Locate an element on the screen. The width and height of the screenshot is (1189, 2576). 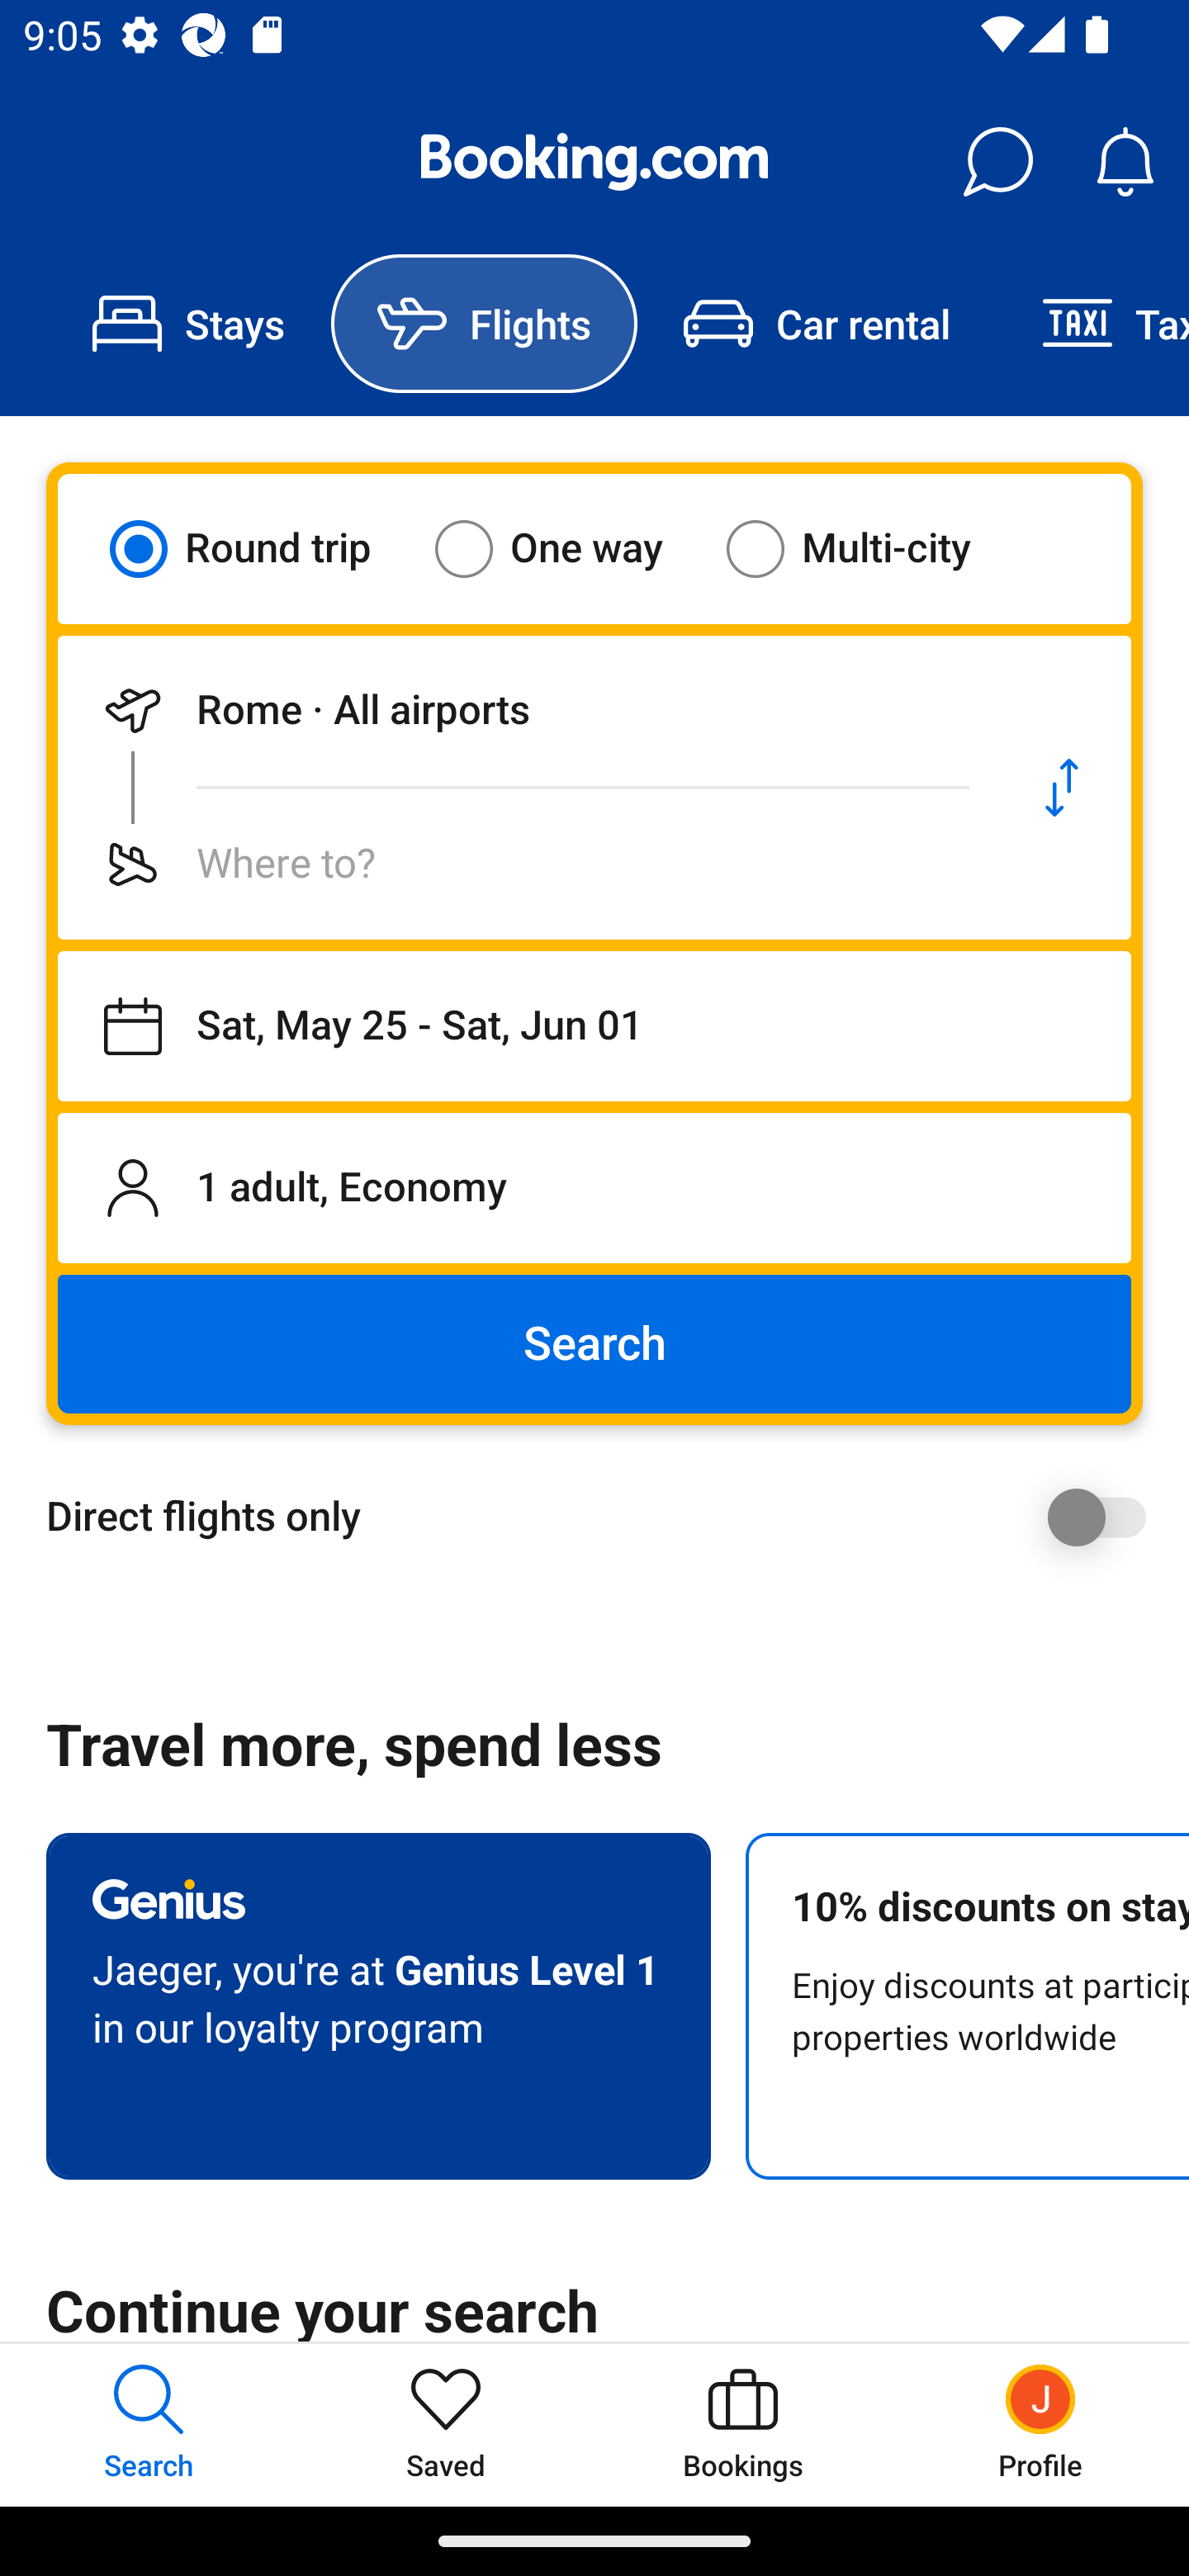
Saved is located at coordinates (446, 2424).